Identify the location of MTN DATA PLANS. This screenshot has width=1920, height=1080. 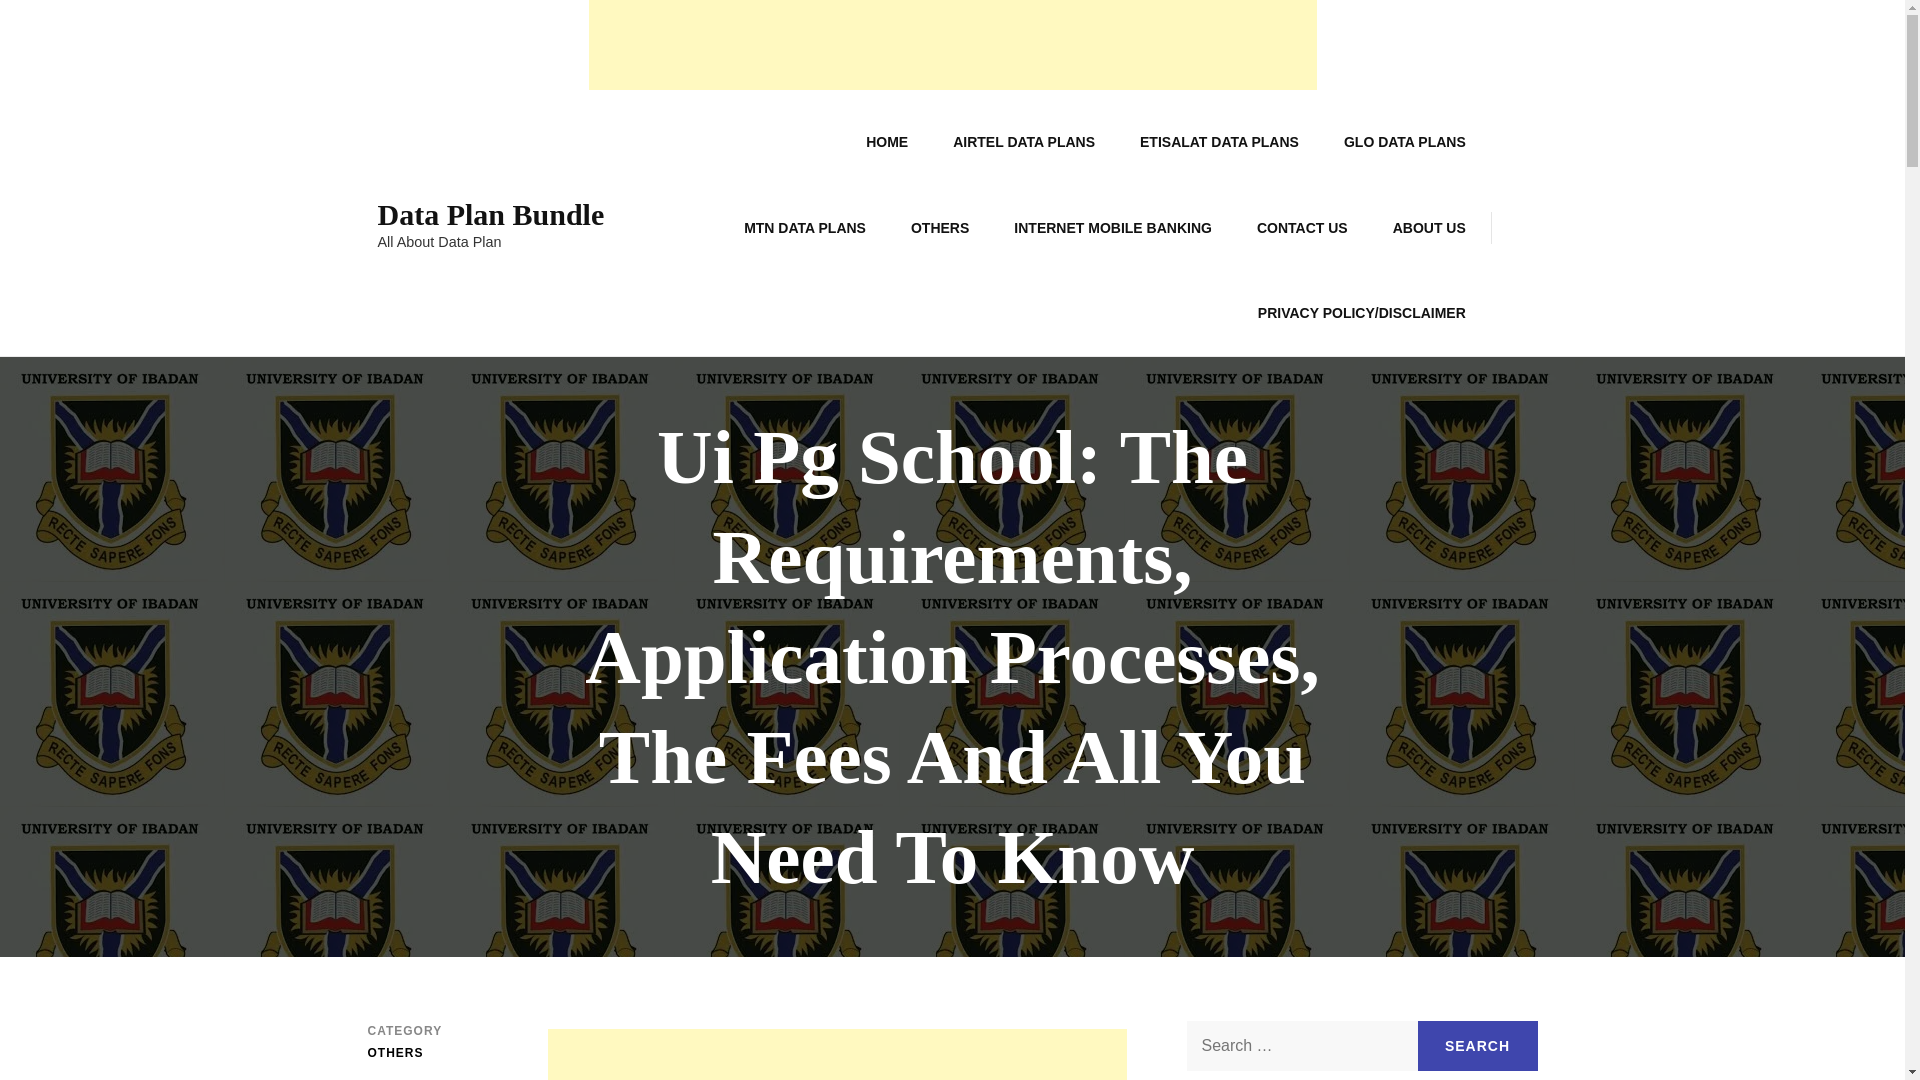
(804, 228).